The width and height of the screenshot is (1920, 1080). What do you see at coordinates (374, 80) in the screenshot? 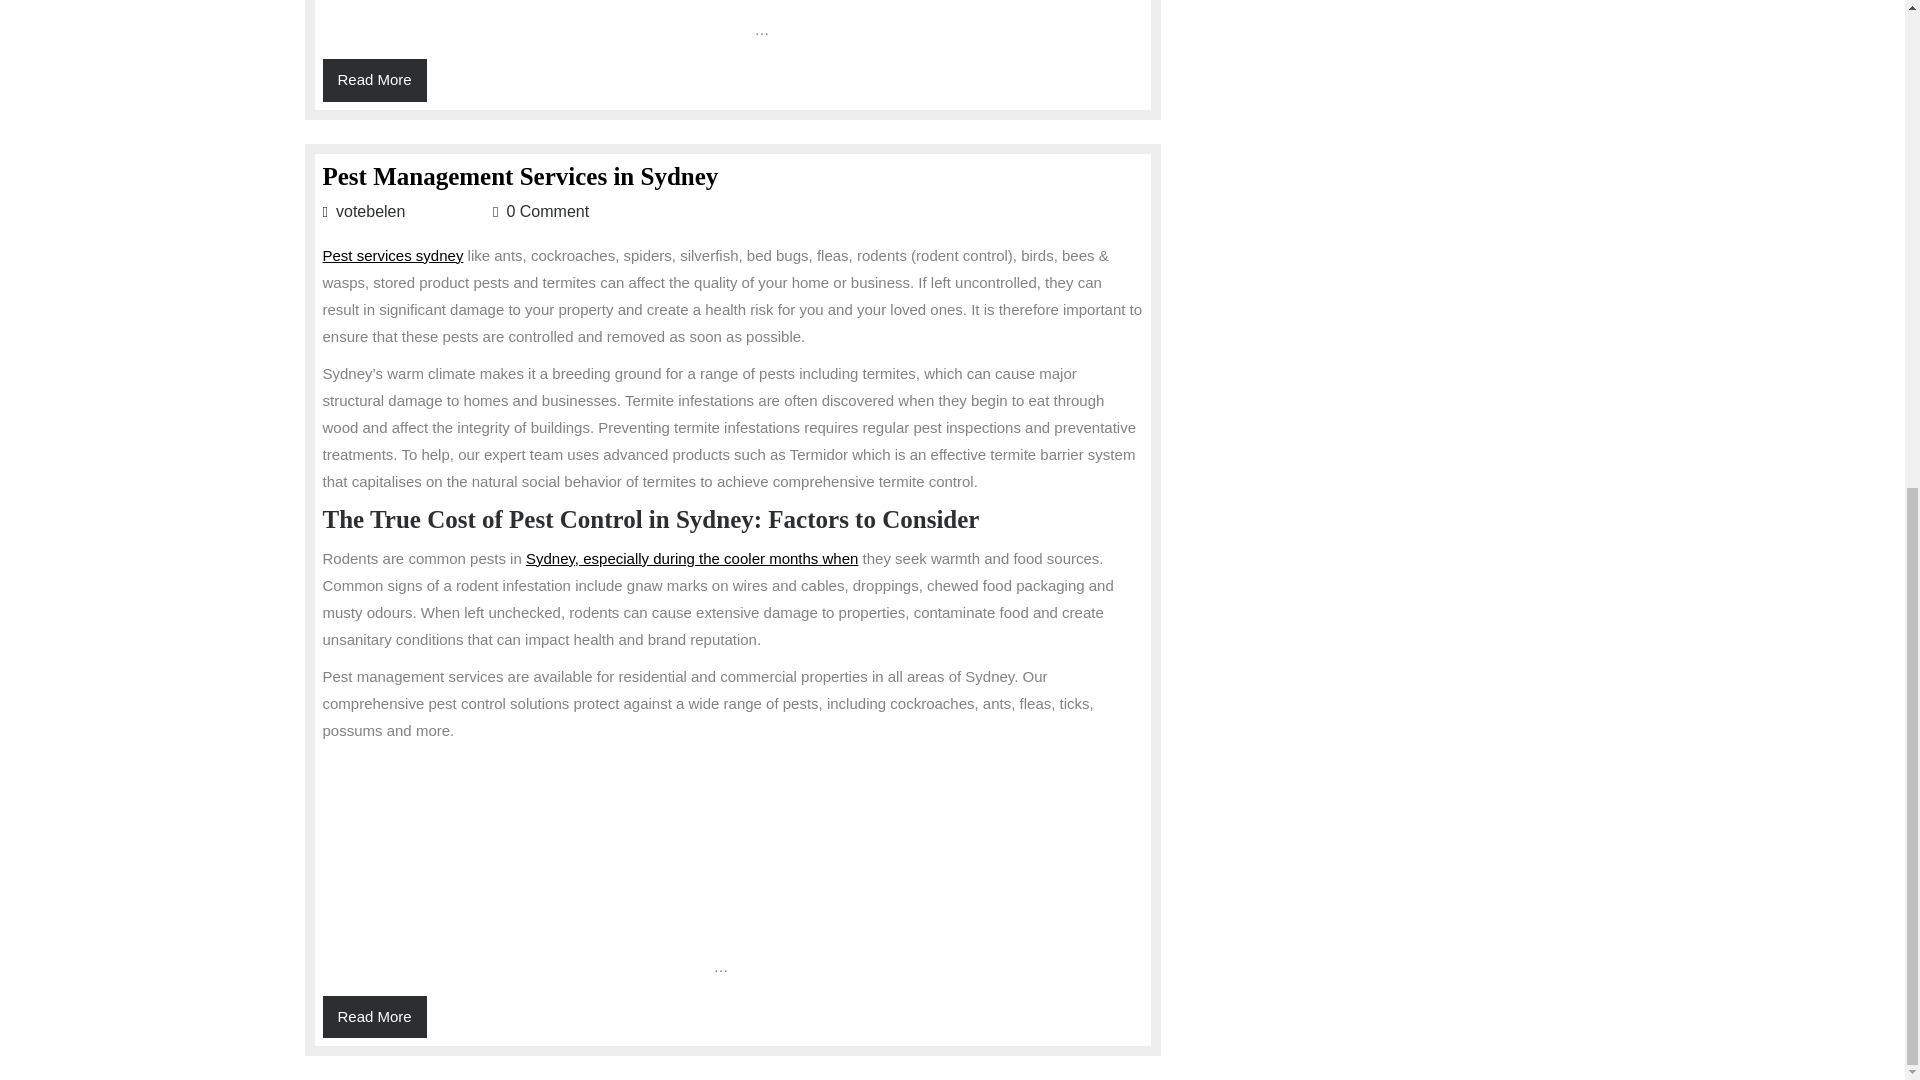
I see `Sydney, especially during the cooler months when` at bounding box center [374, 80].